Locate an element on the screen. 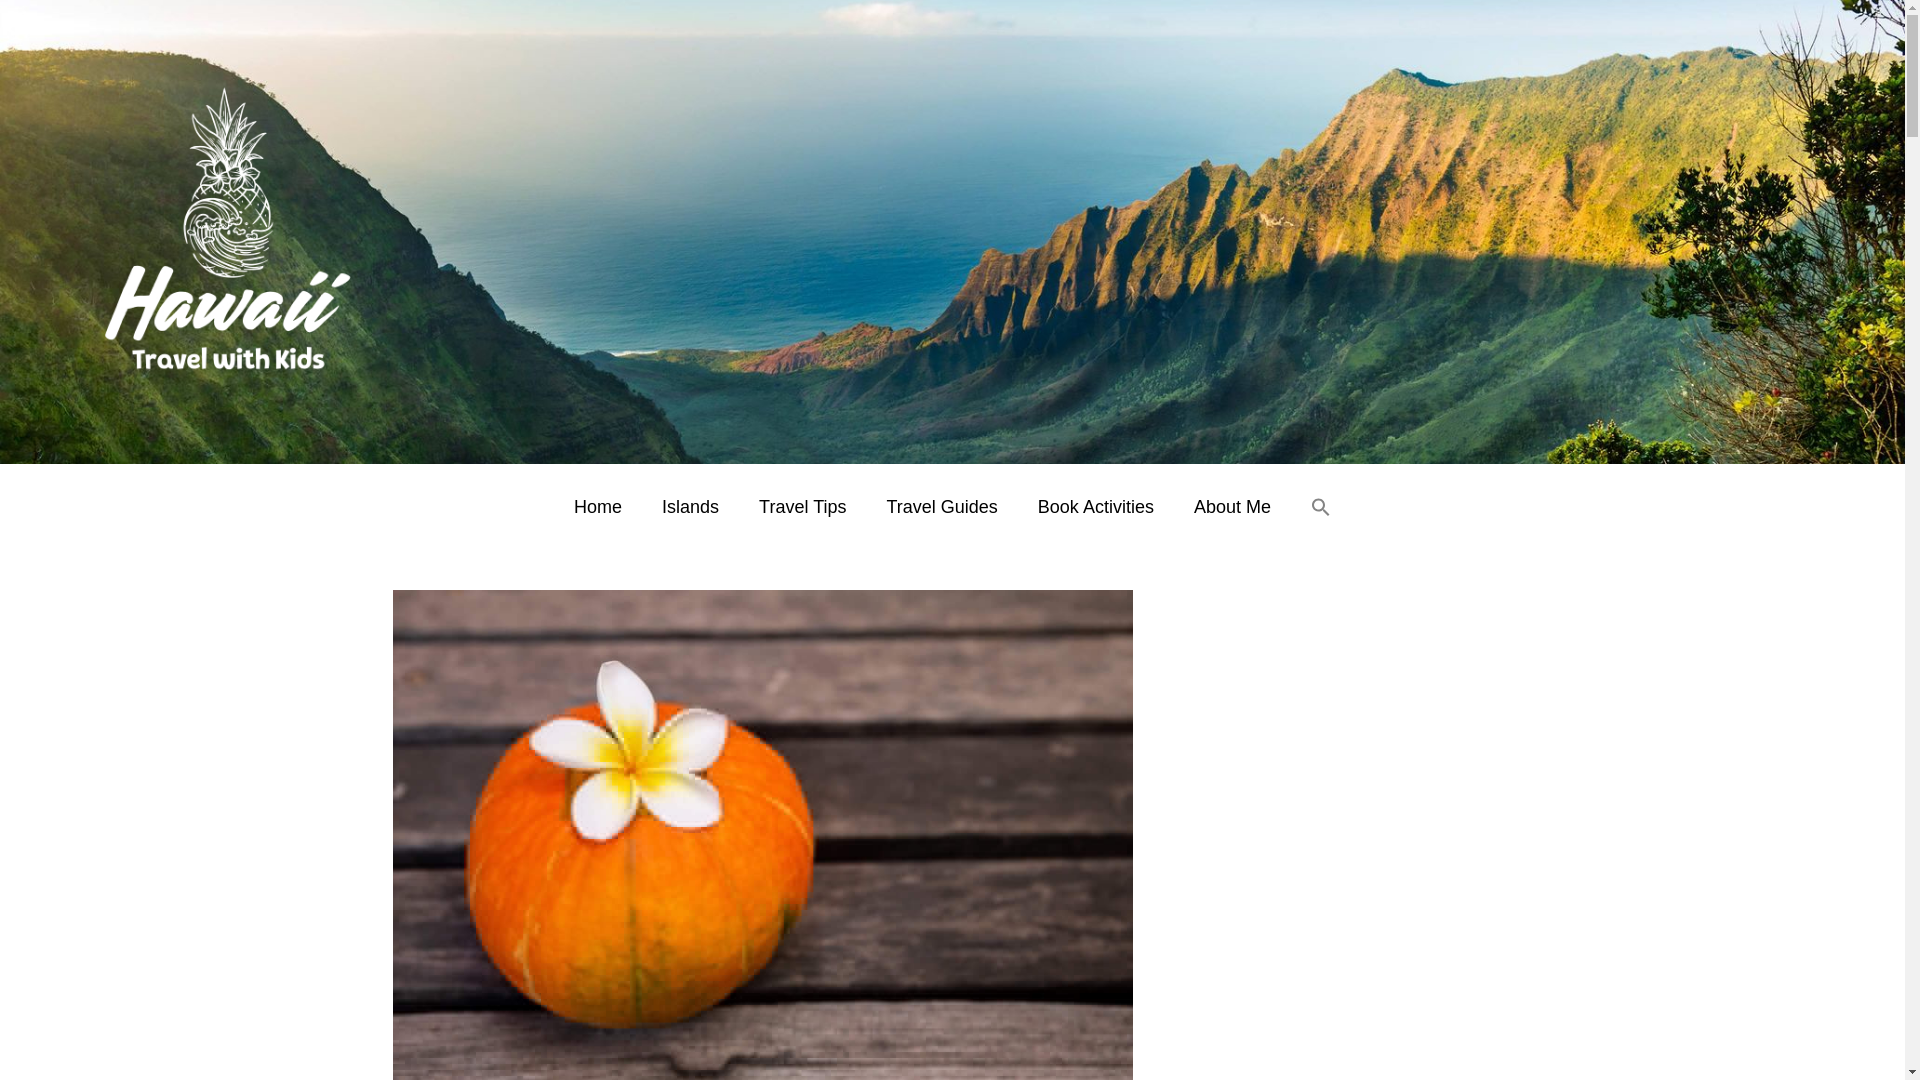 The image size is (1920, 1080). About Me is located at coordinates (1232, 506).